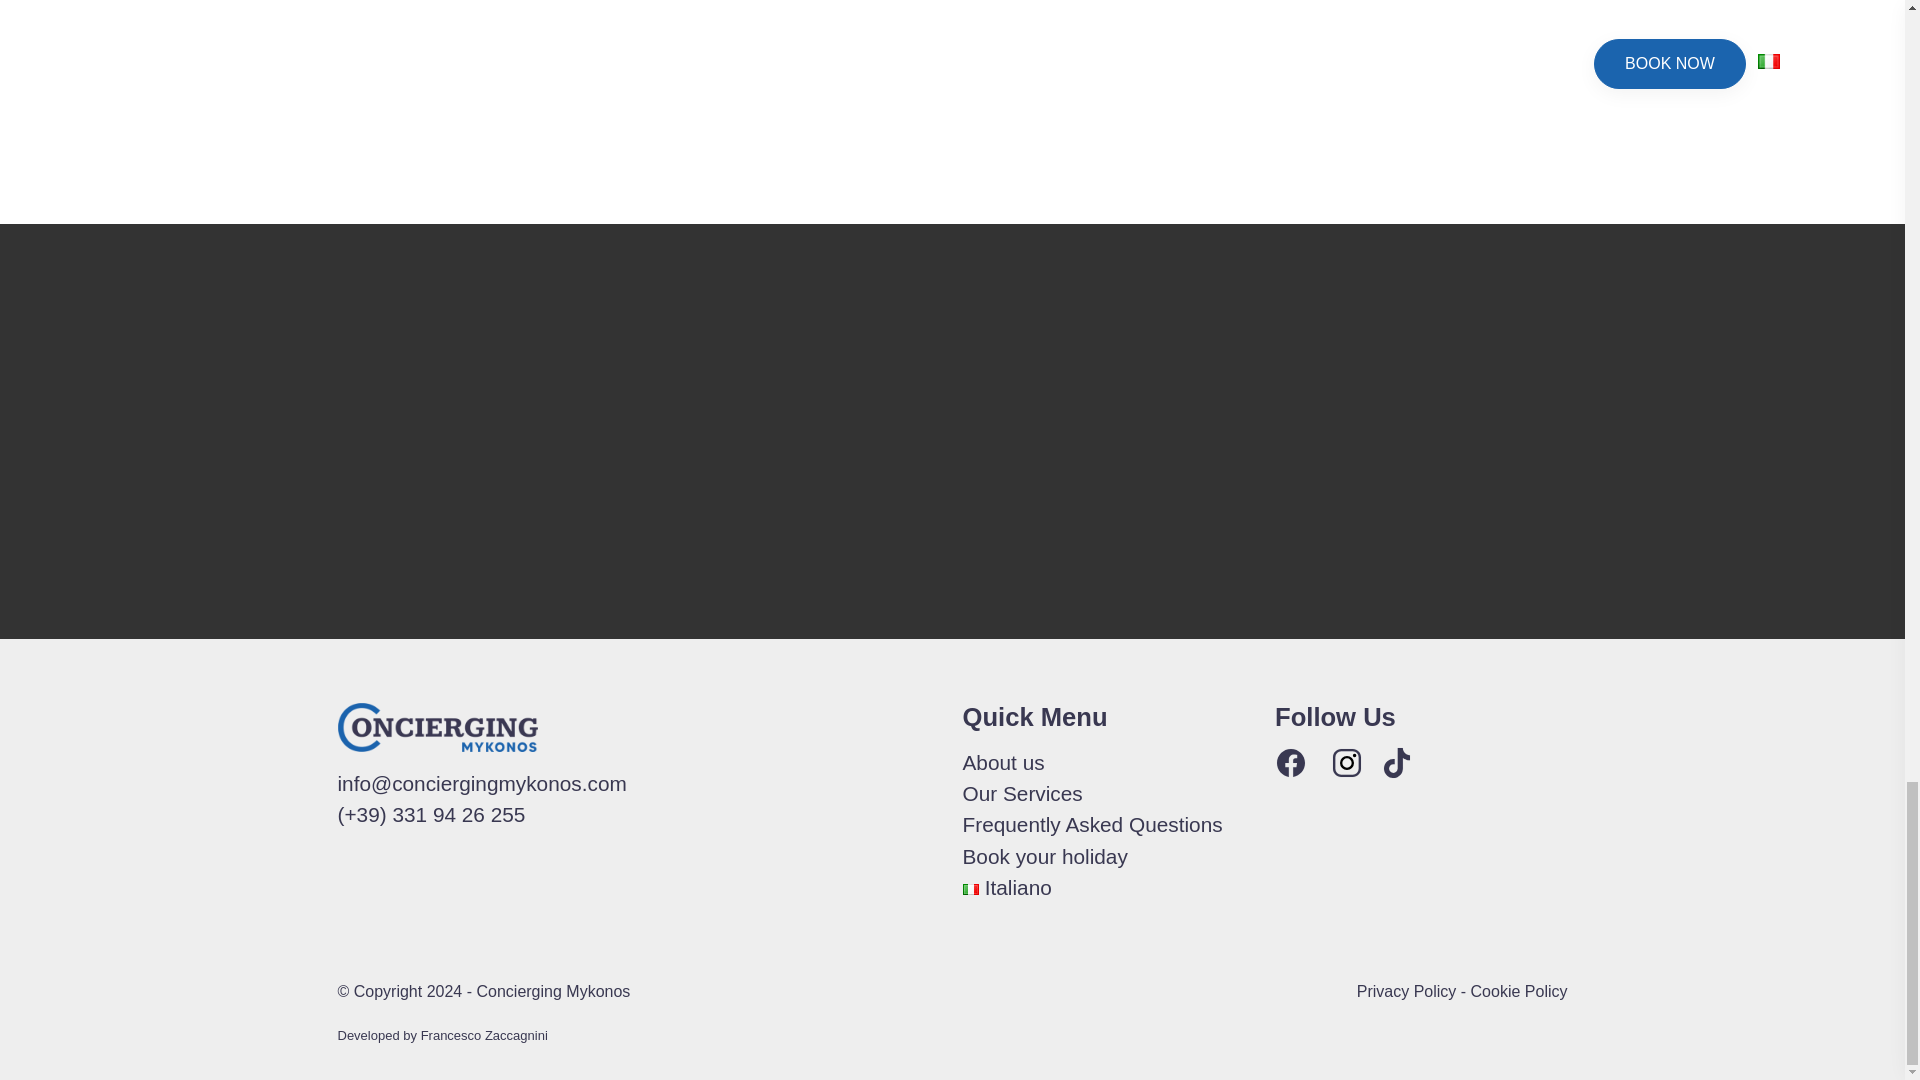  What do you see at coordinates (1022, 792) in the screenshot?
I see `Our Services` at bounding box center [1022, 792].